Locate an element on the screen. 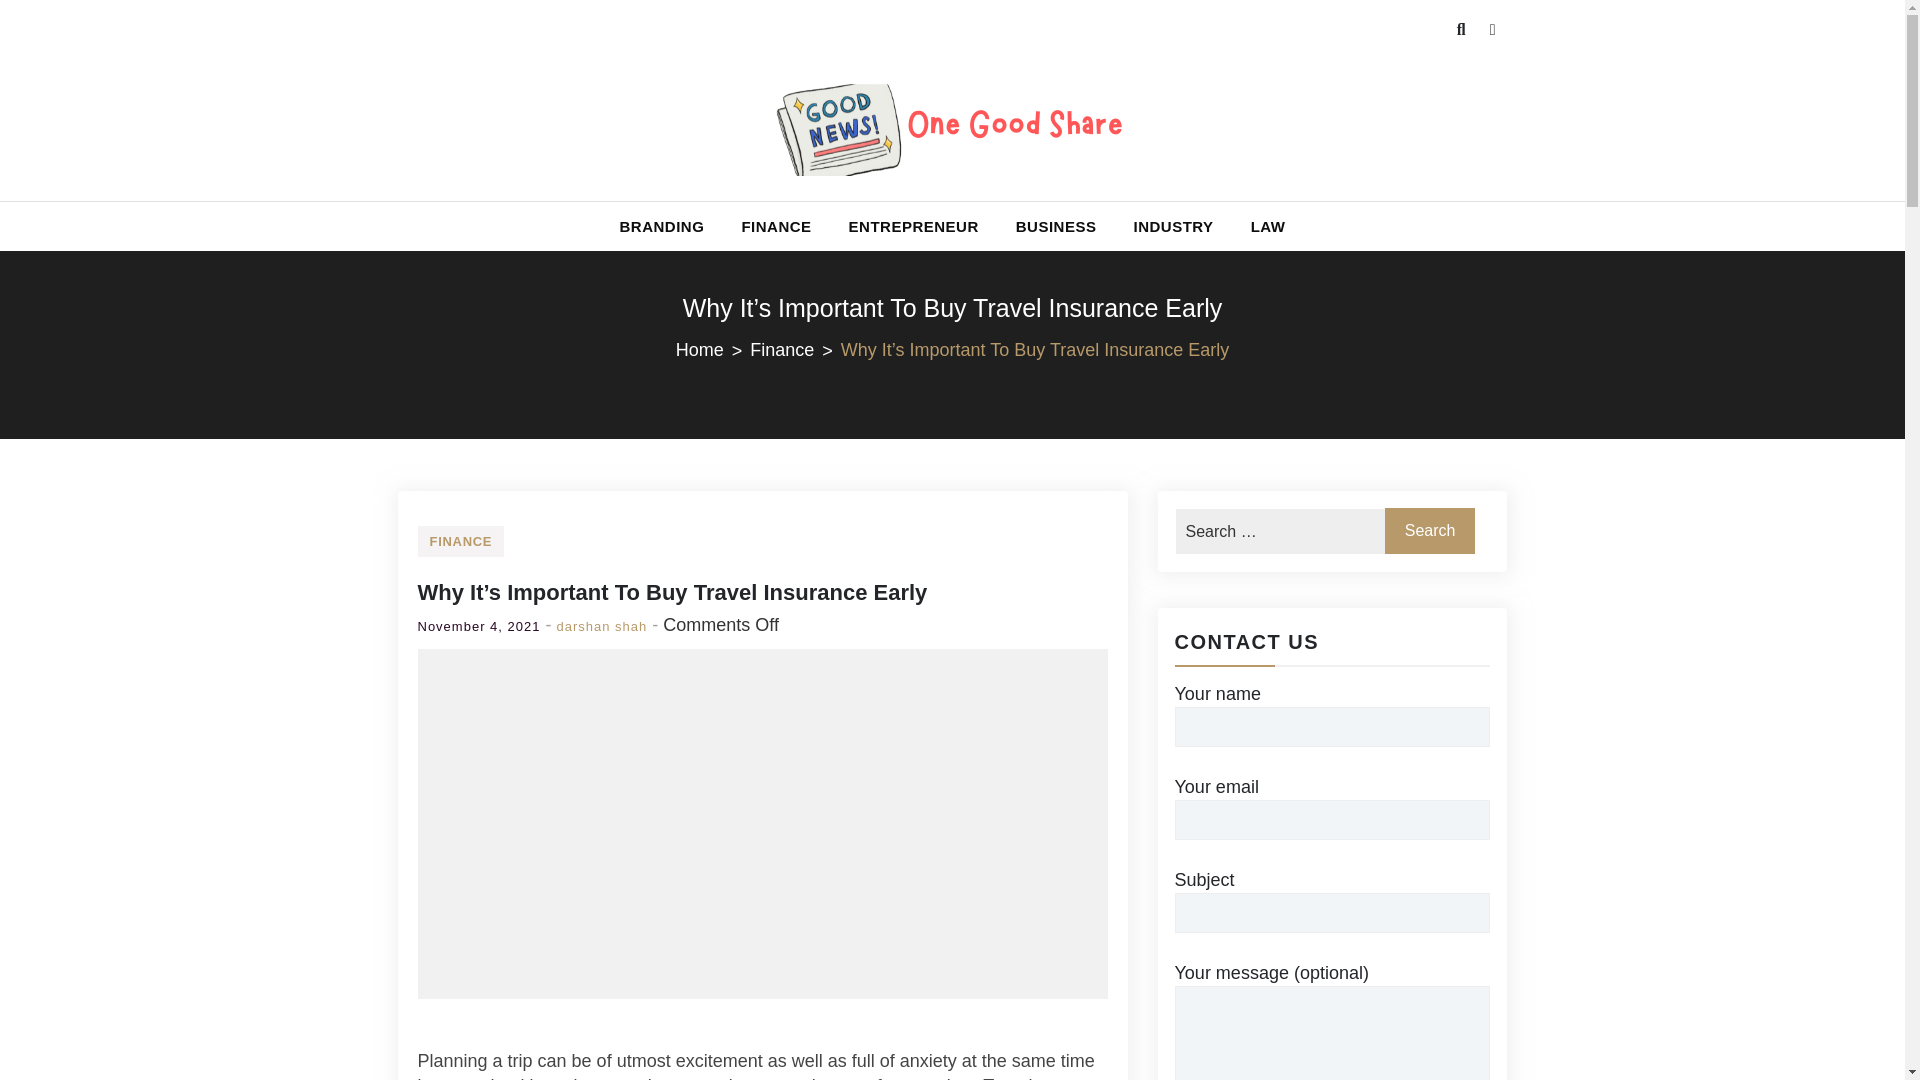 The width and height of the screenshot is (1920, 1080). ENTREPRENEUR is located at coordinates (914, 226).